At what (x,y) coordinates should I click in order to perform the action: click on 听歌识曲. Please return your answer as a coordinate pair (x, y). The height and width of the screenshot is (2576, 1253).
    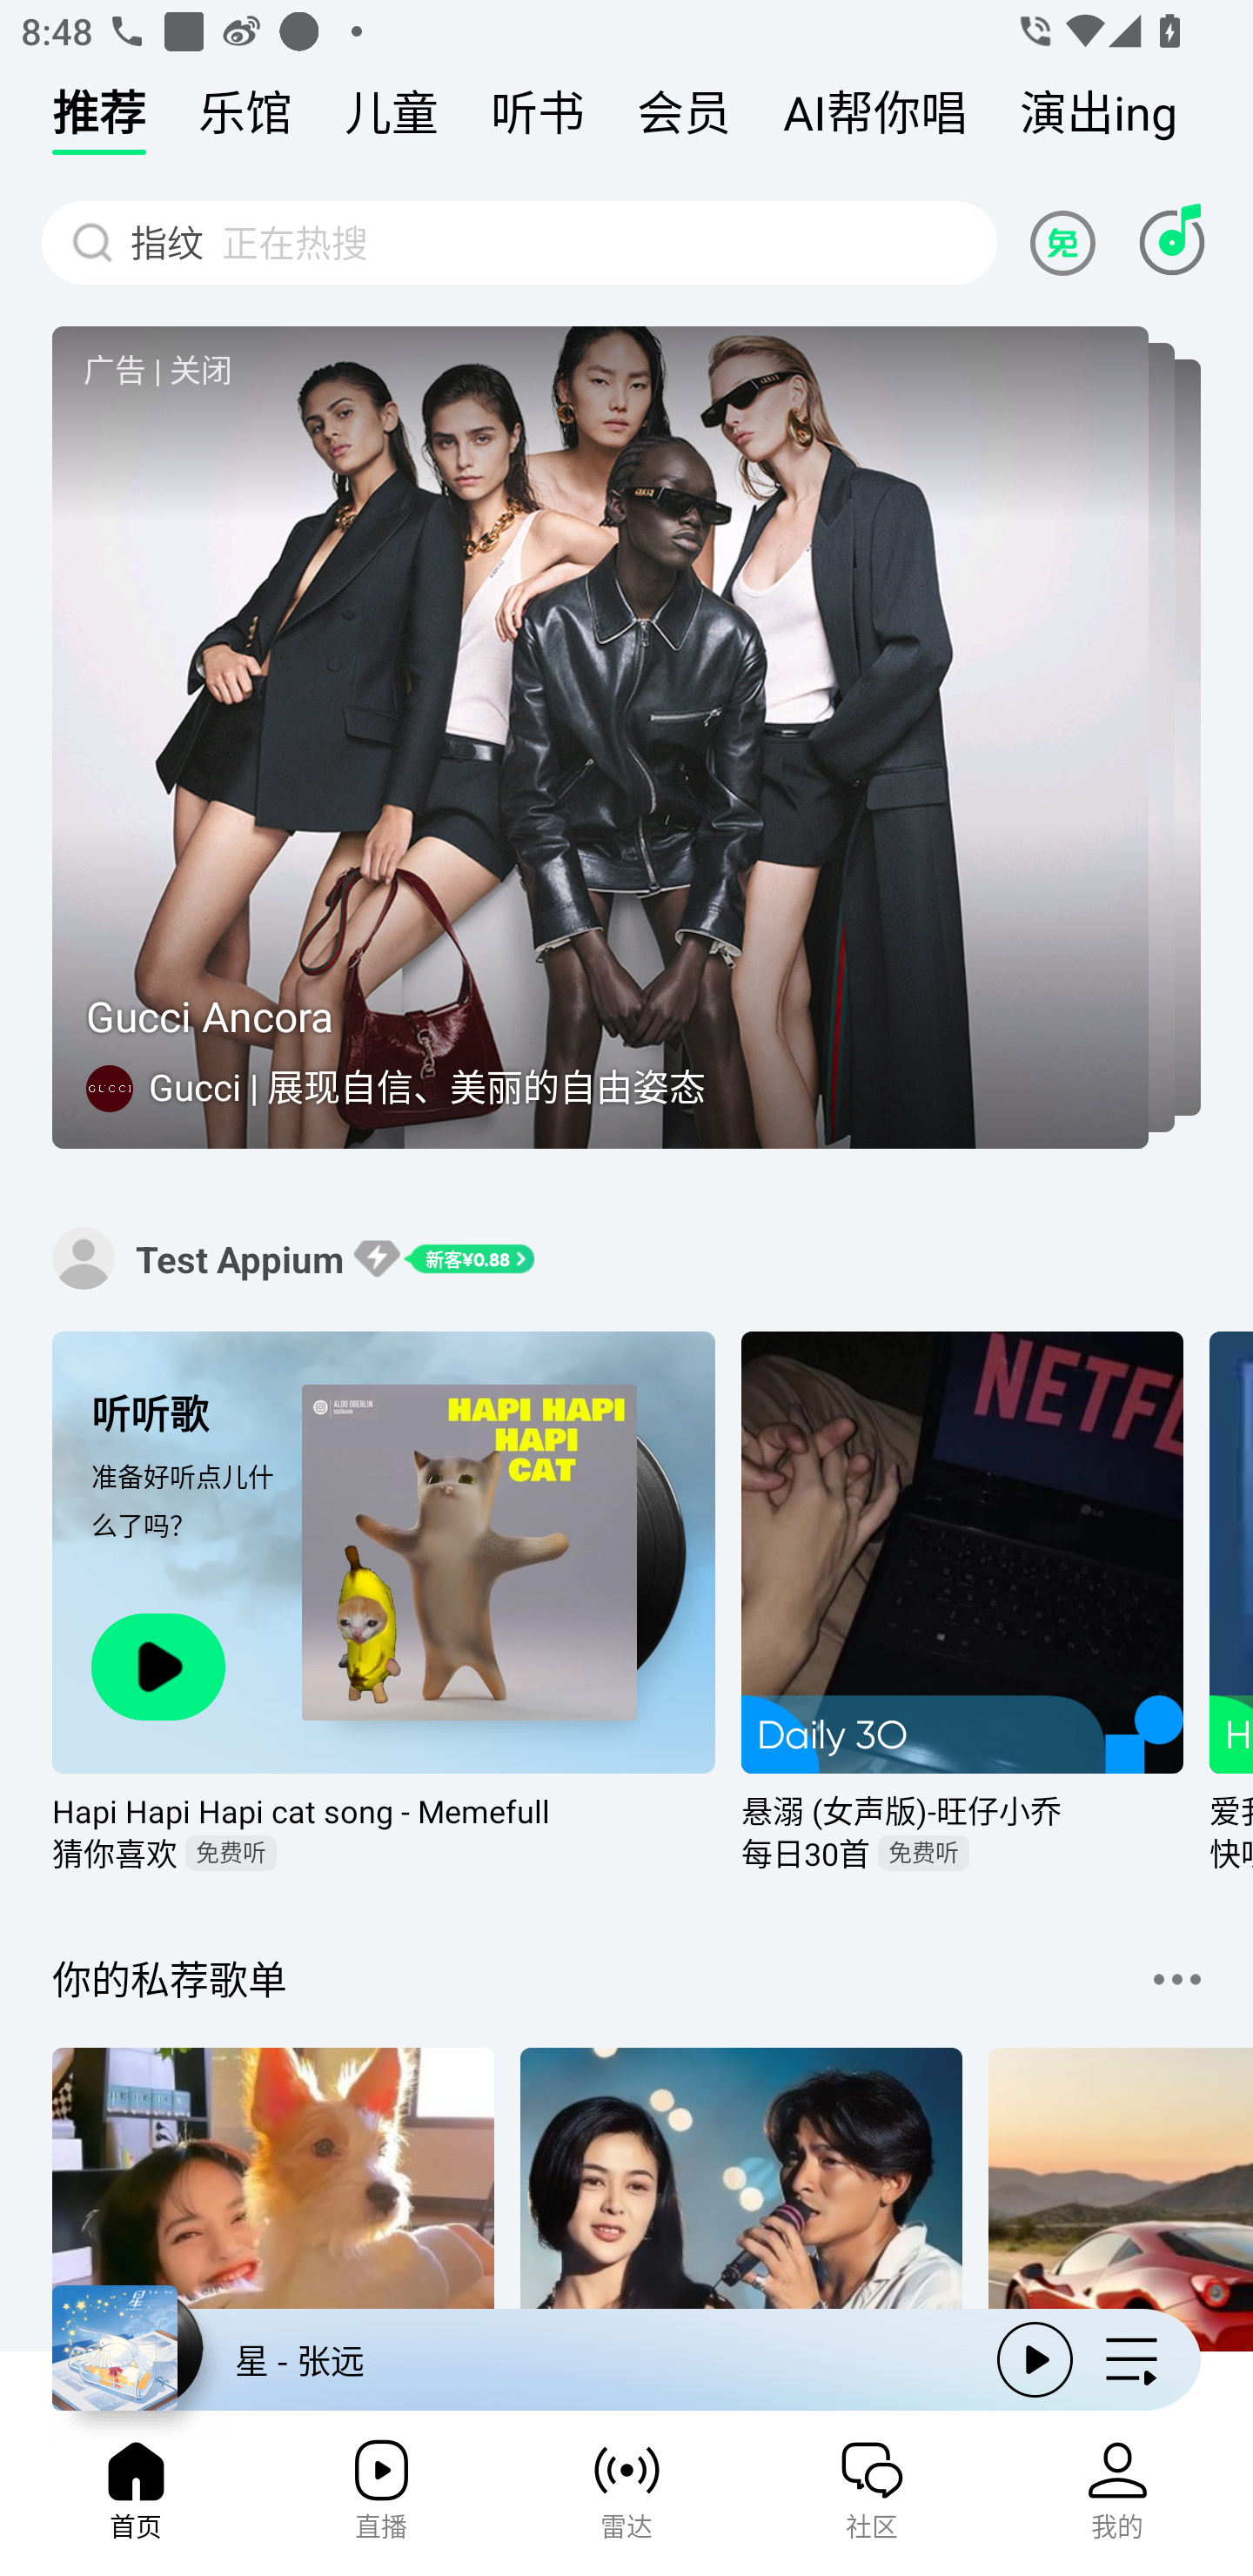
    Looking at the image, I should click on (1171, 242).